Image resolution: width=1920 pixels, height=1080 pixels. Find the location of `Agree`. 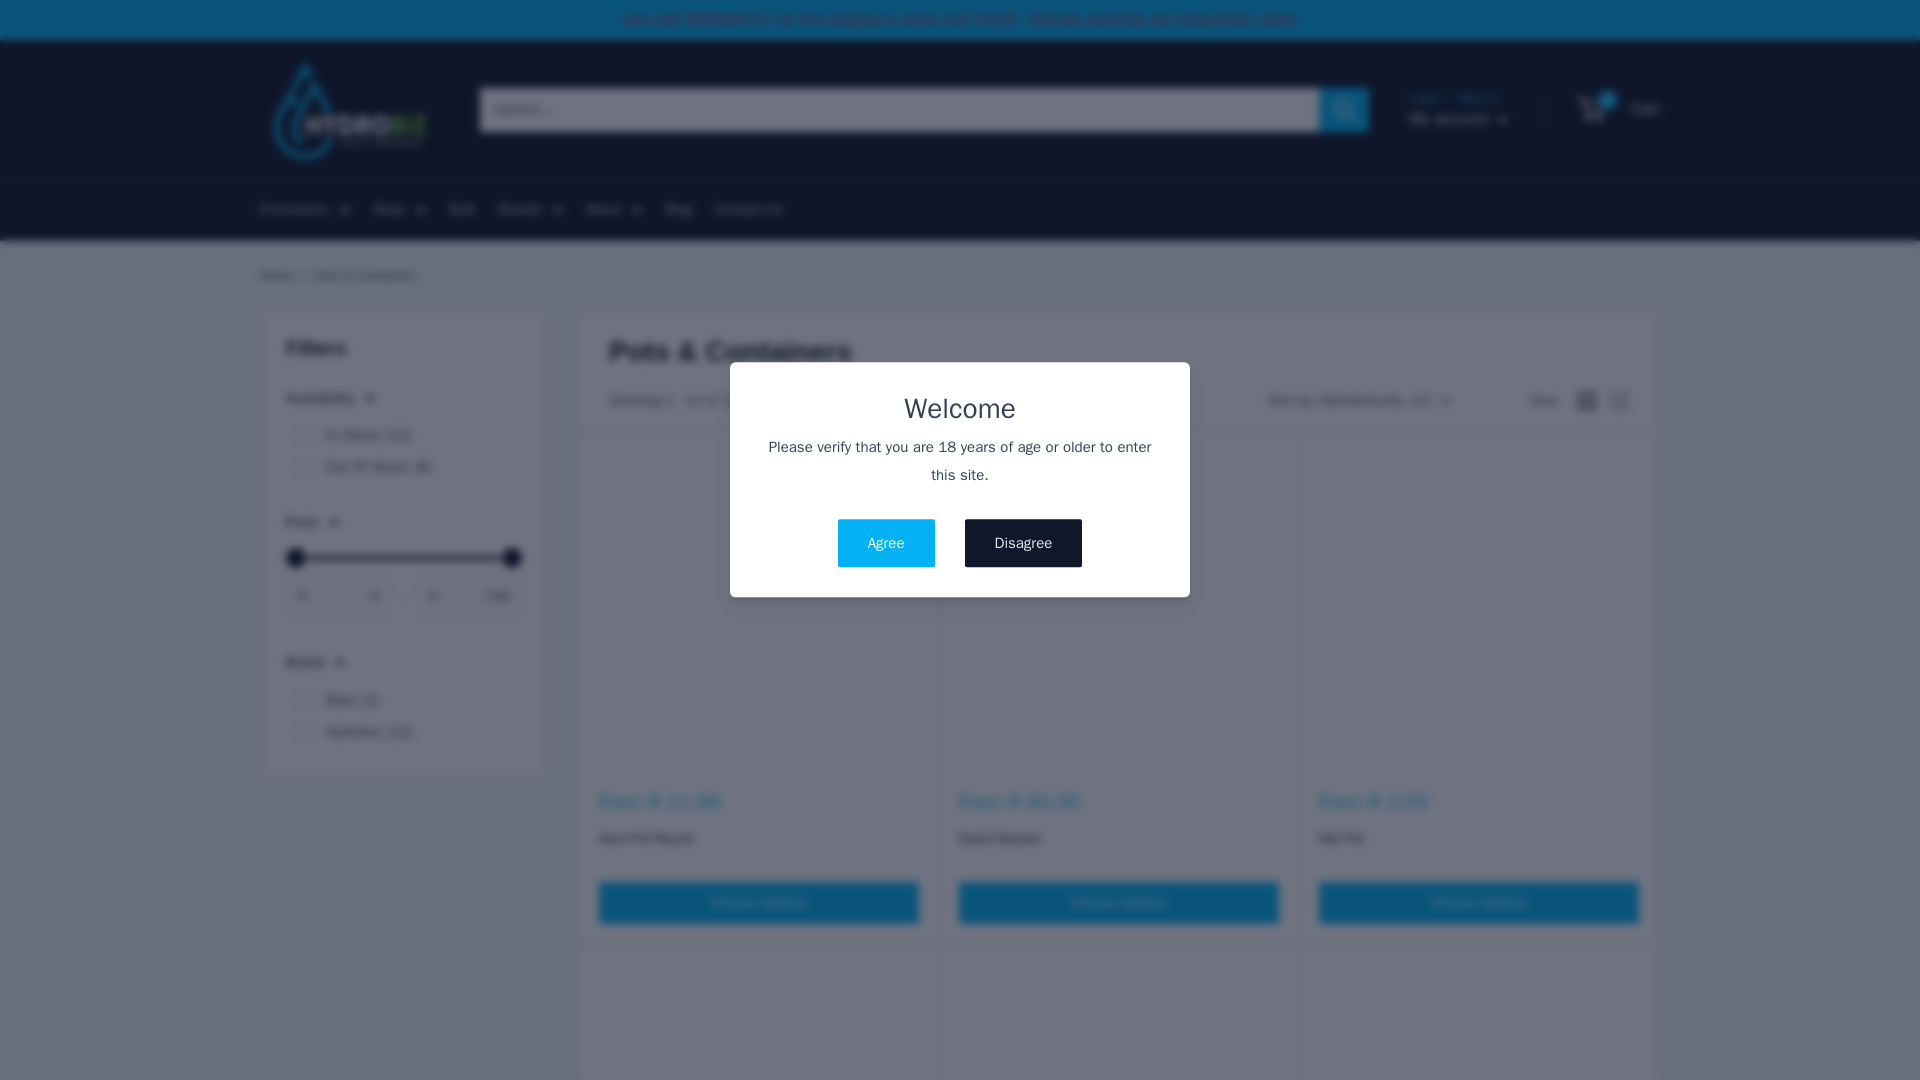

Agree is located at coordinates (886, 544).